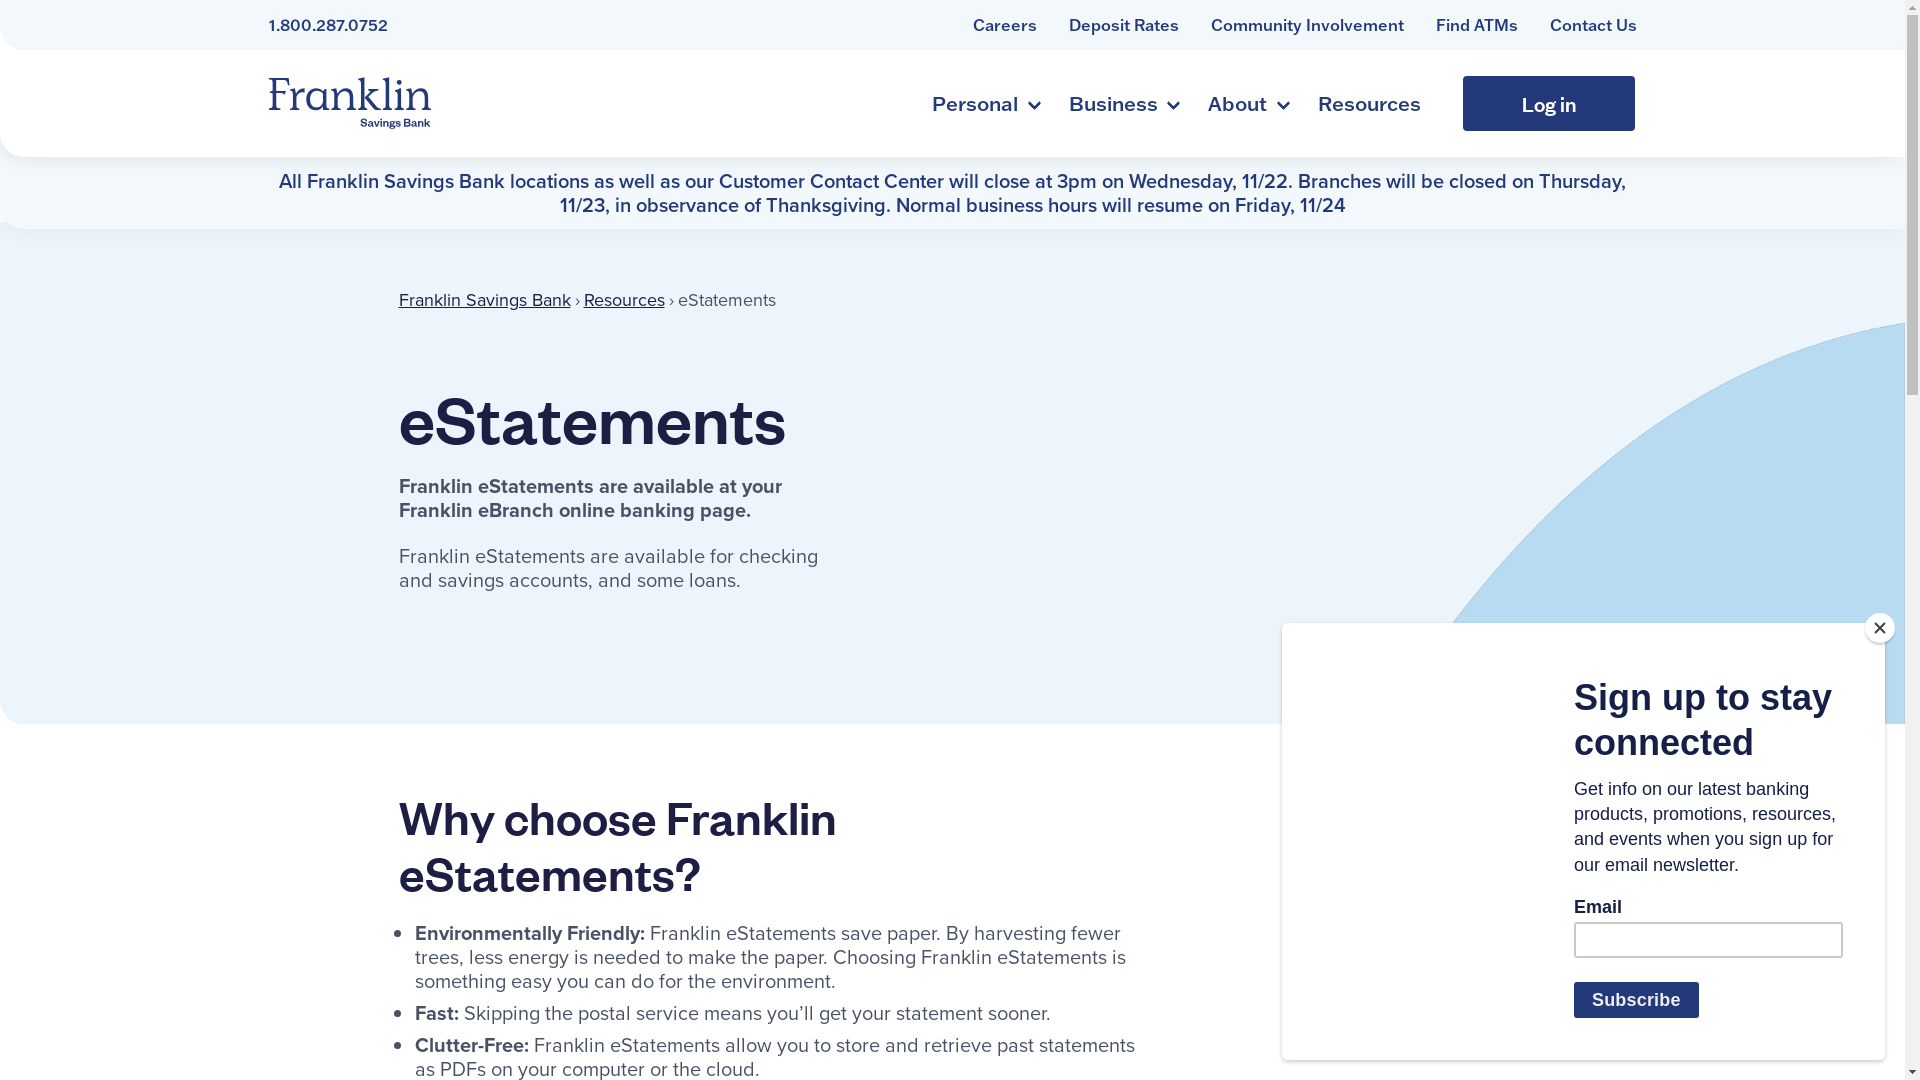  I want to click on Community Involvement, so click(1306, 25).